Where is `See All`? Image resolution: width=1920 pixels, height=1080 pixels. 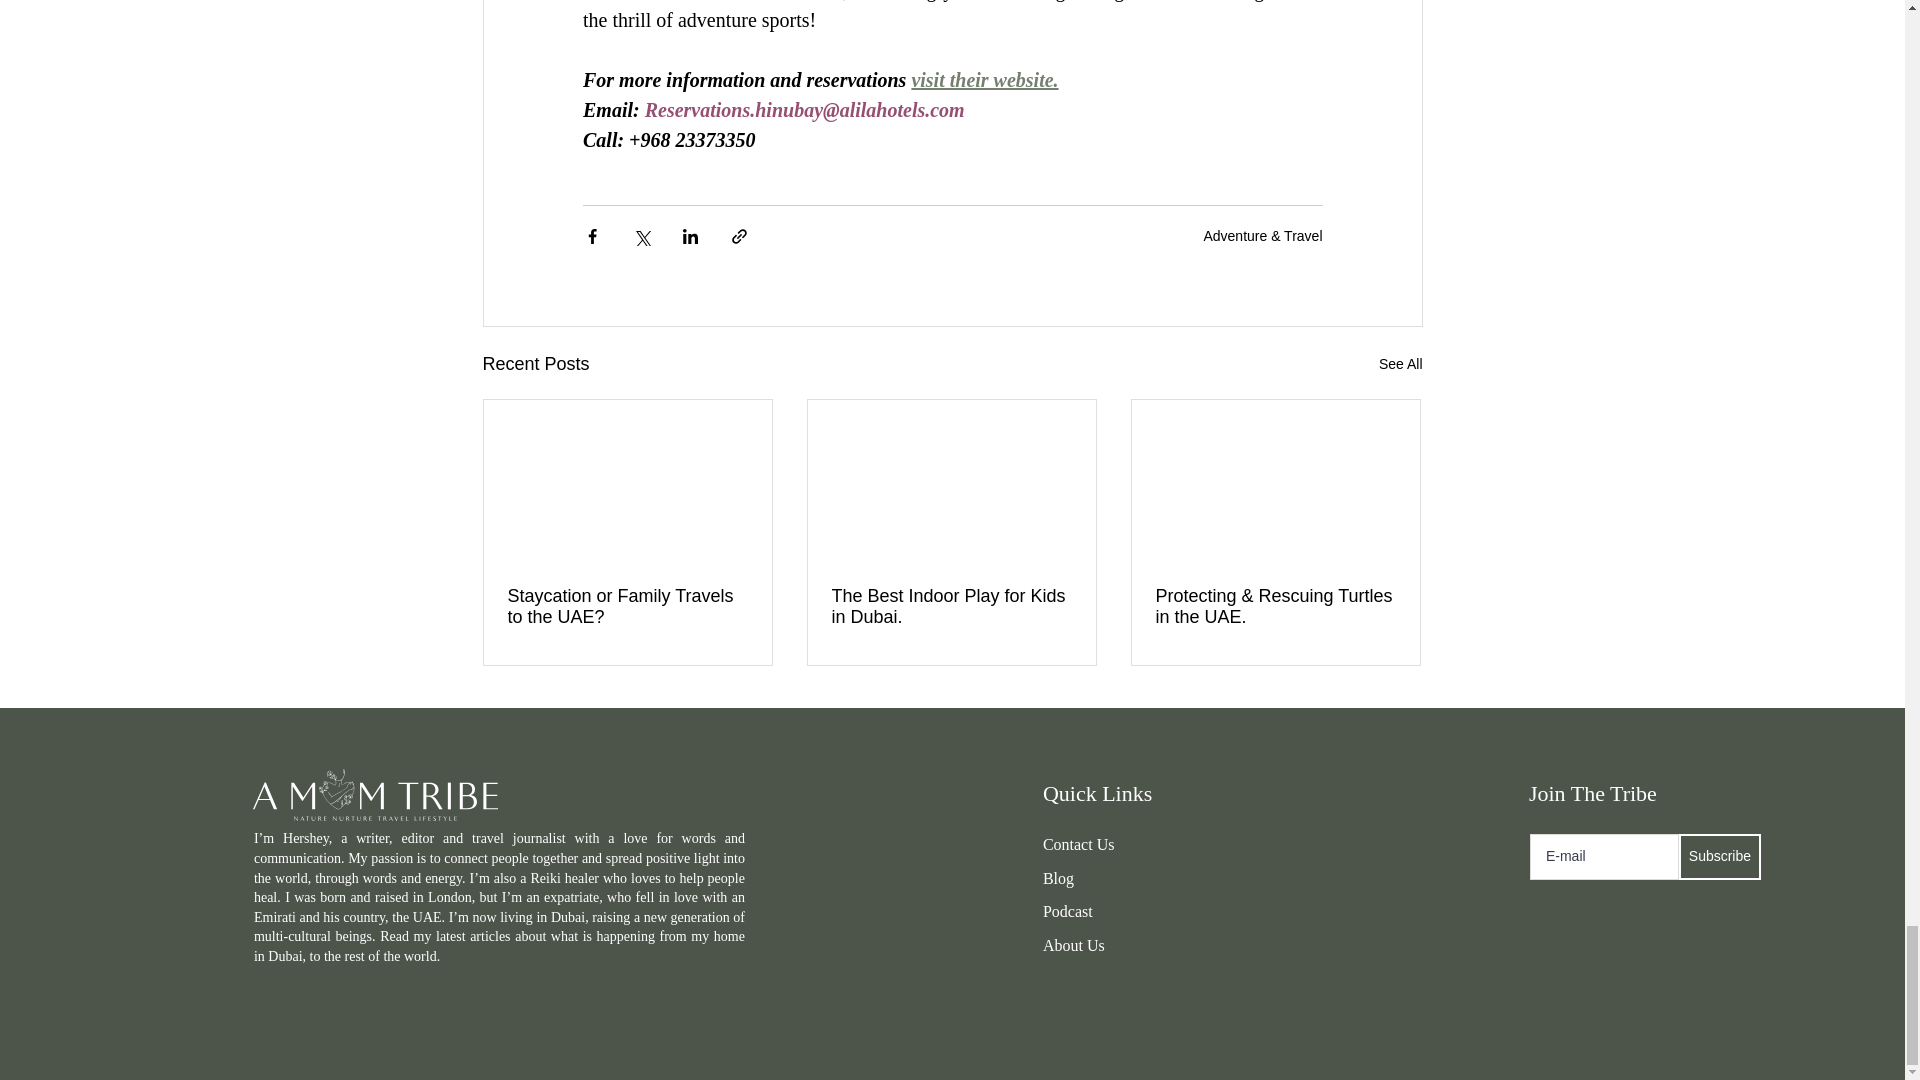 See All is located at coordinates (1400, 364).